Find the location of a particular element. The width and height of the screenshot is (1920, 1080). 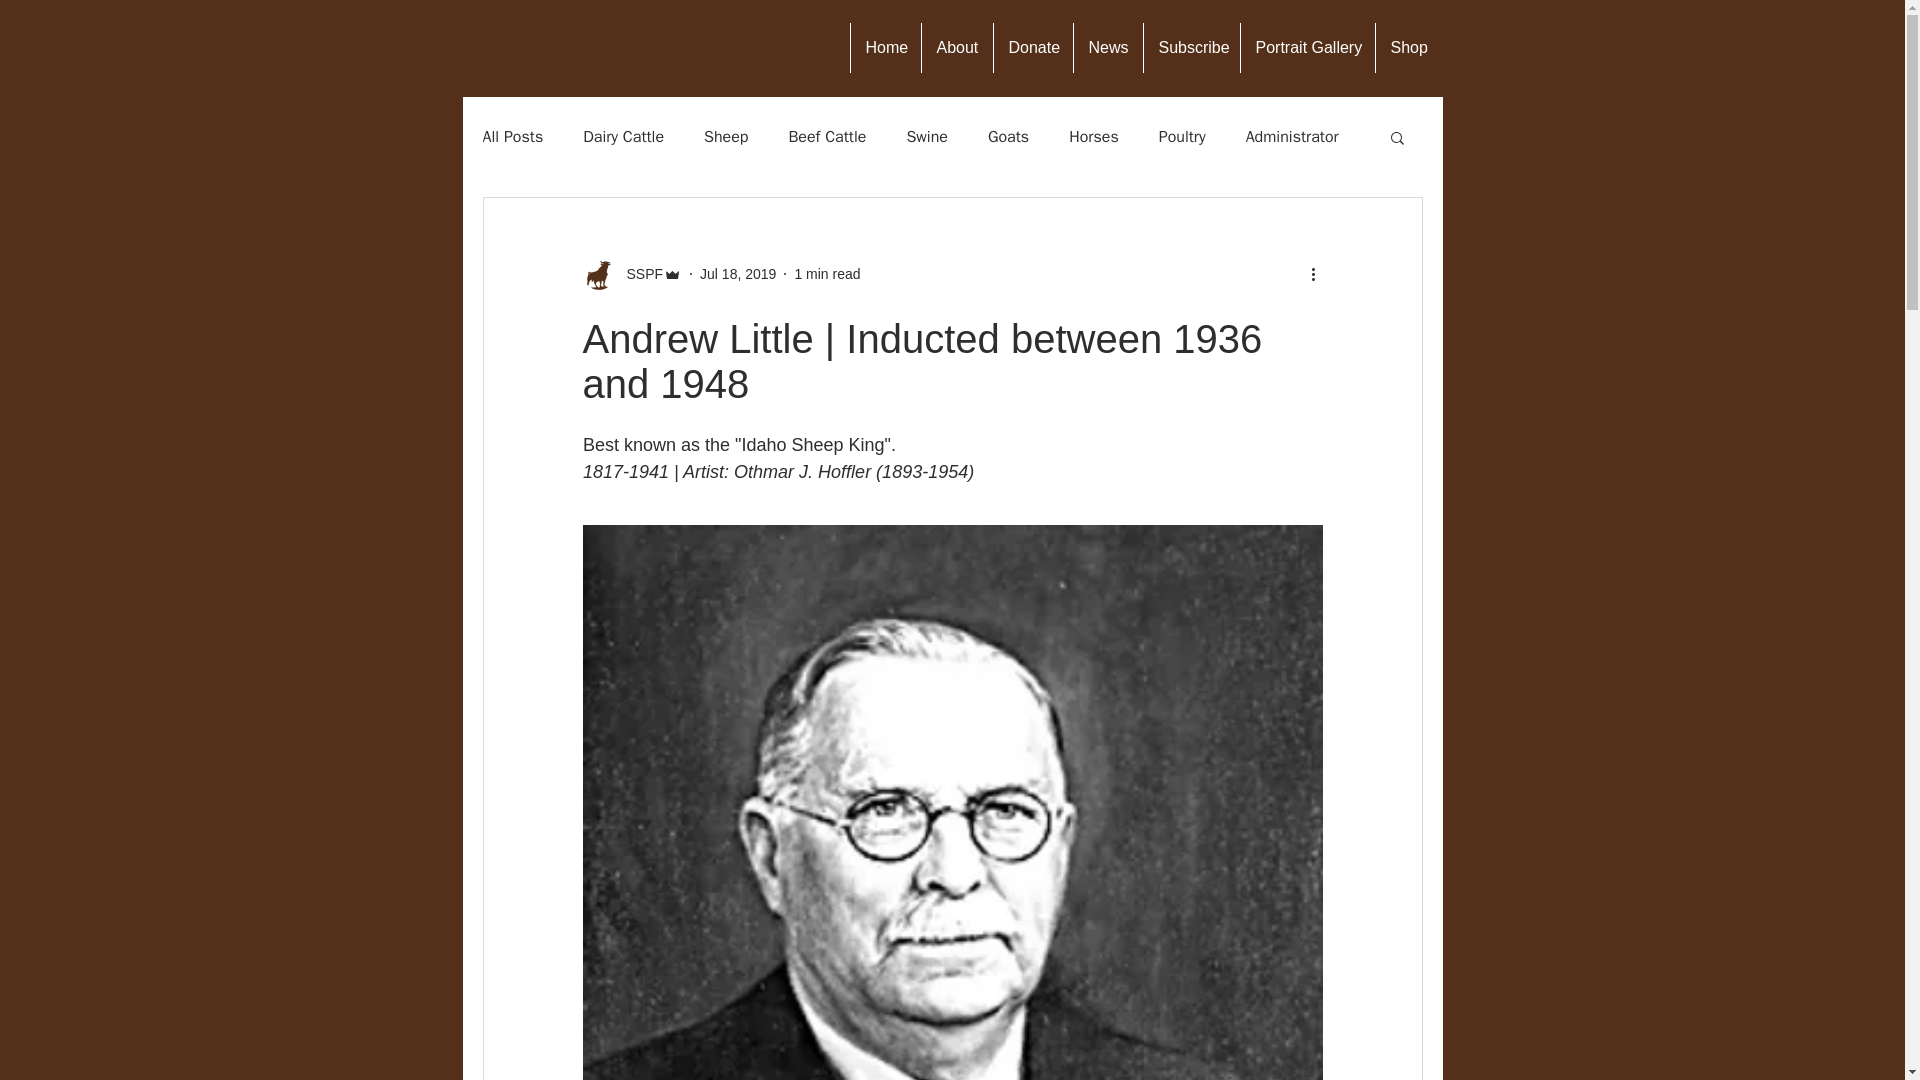

All Posts is located at coordinates (512, 136).